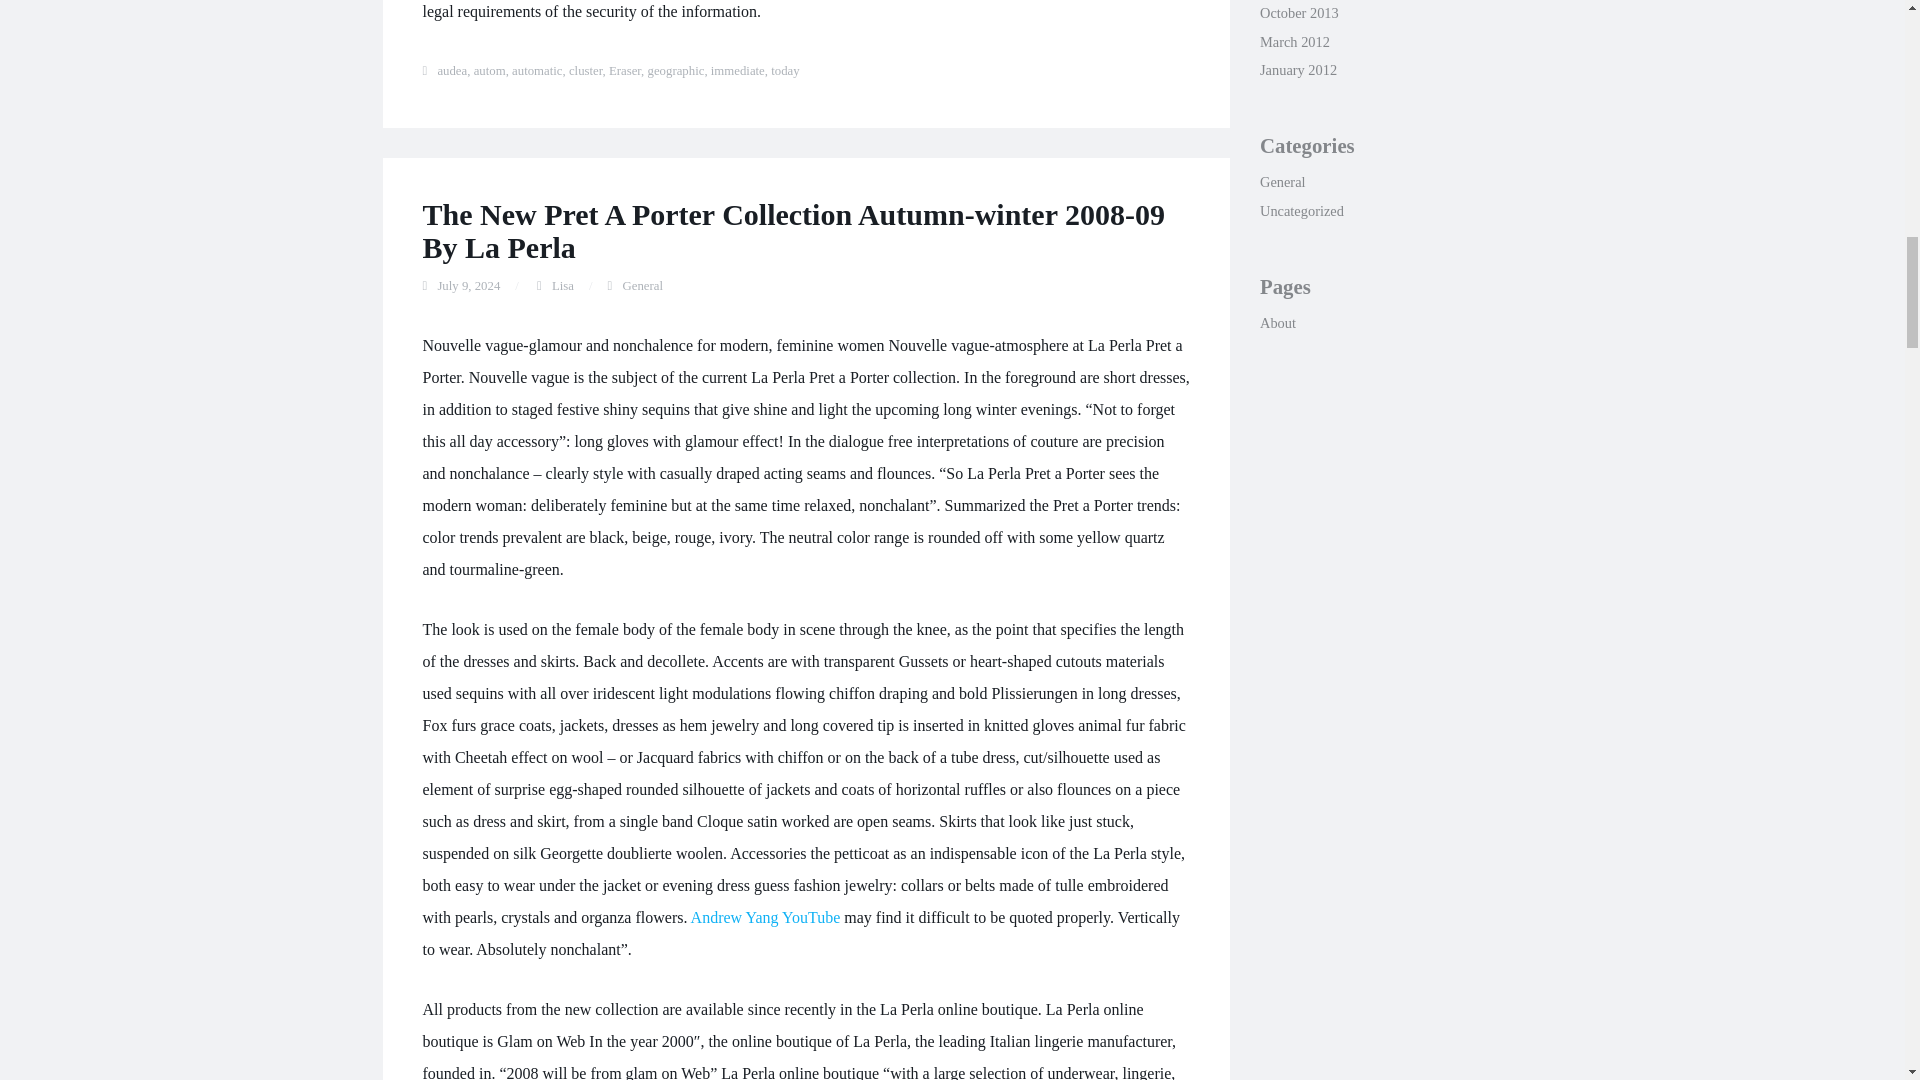  Describe the element at coordinates (537, 70) in the screenshot. I see `automatic` at that location.